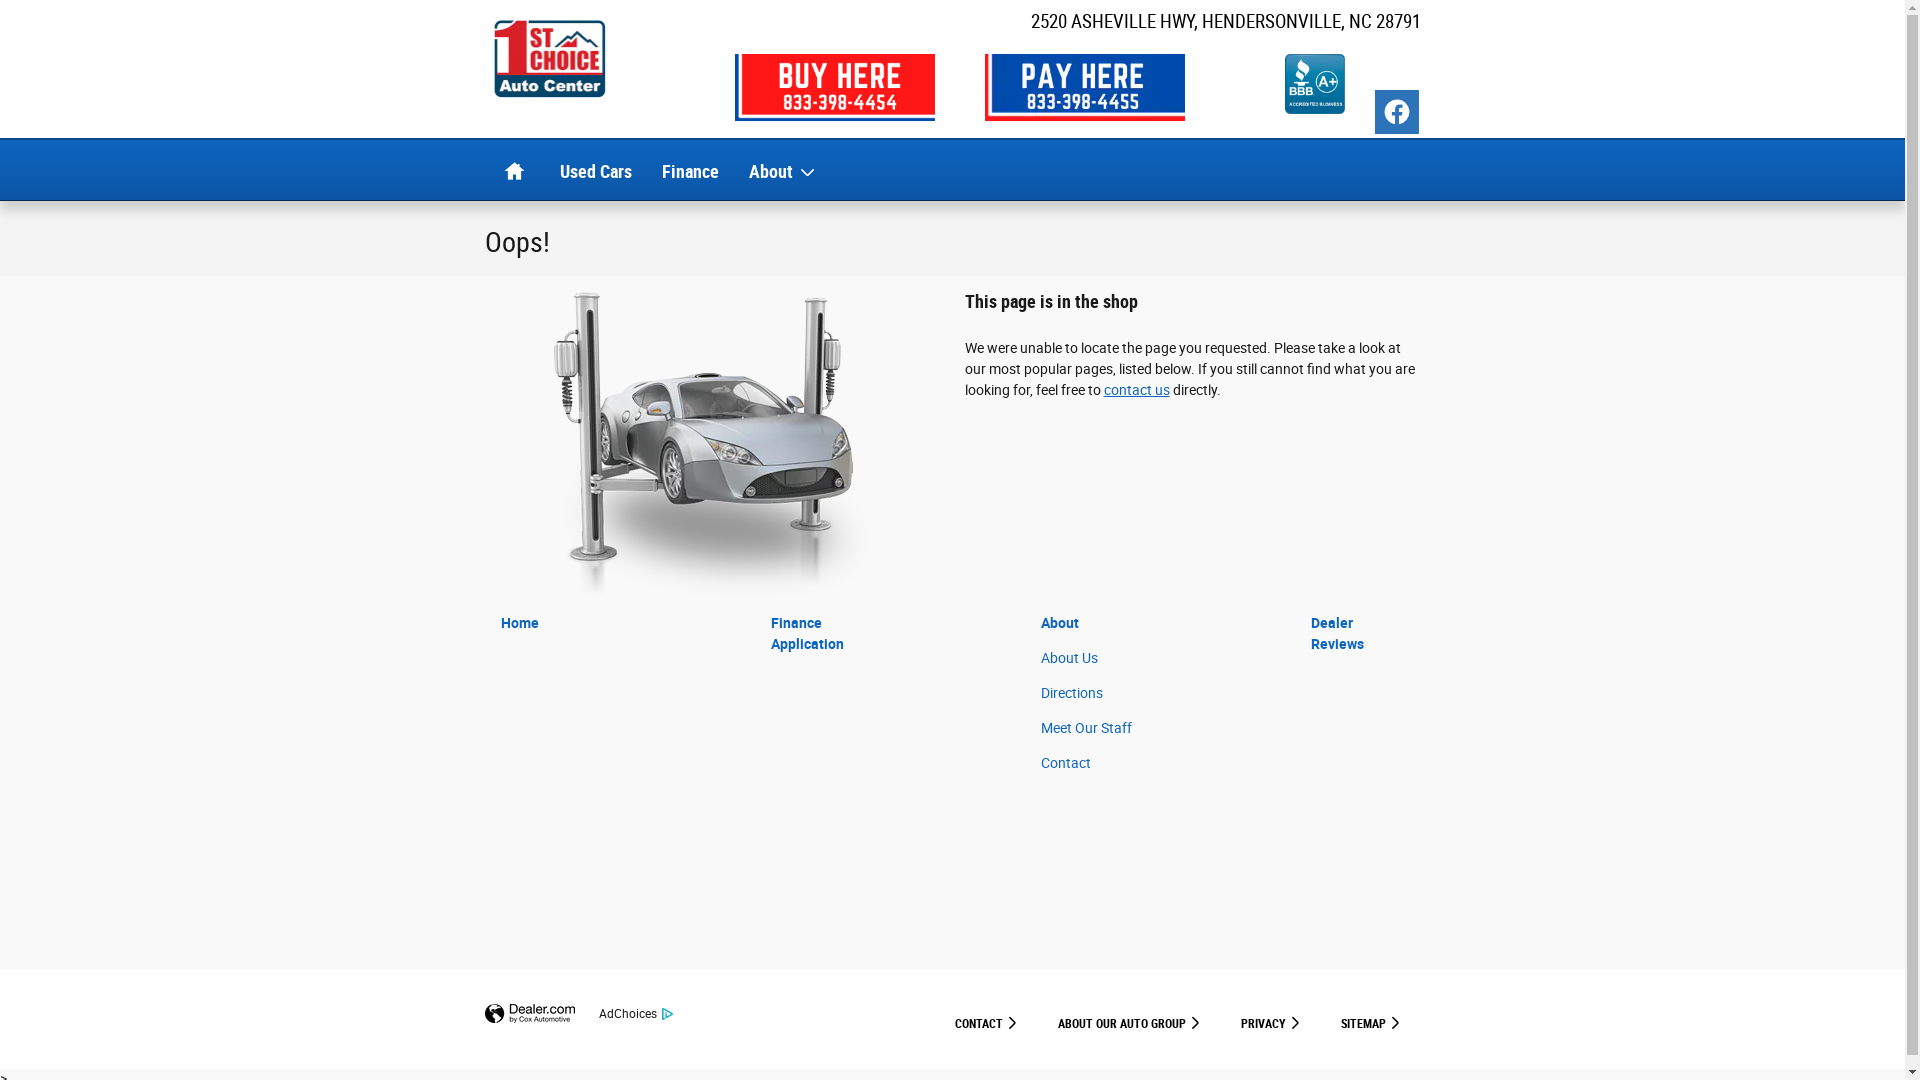 This screenshot has width=1920, height=1080. I want to click on CONTACT, so click(986, 1019).